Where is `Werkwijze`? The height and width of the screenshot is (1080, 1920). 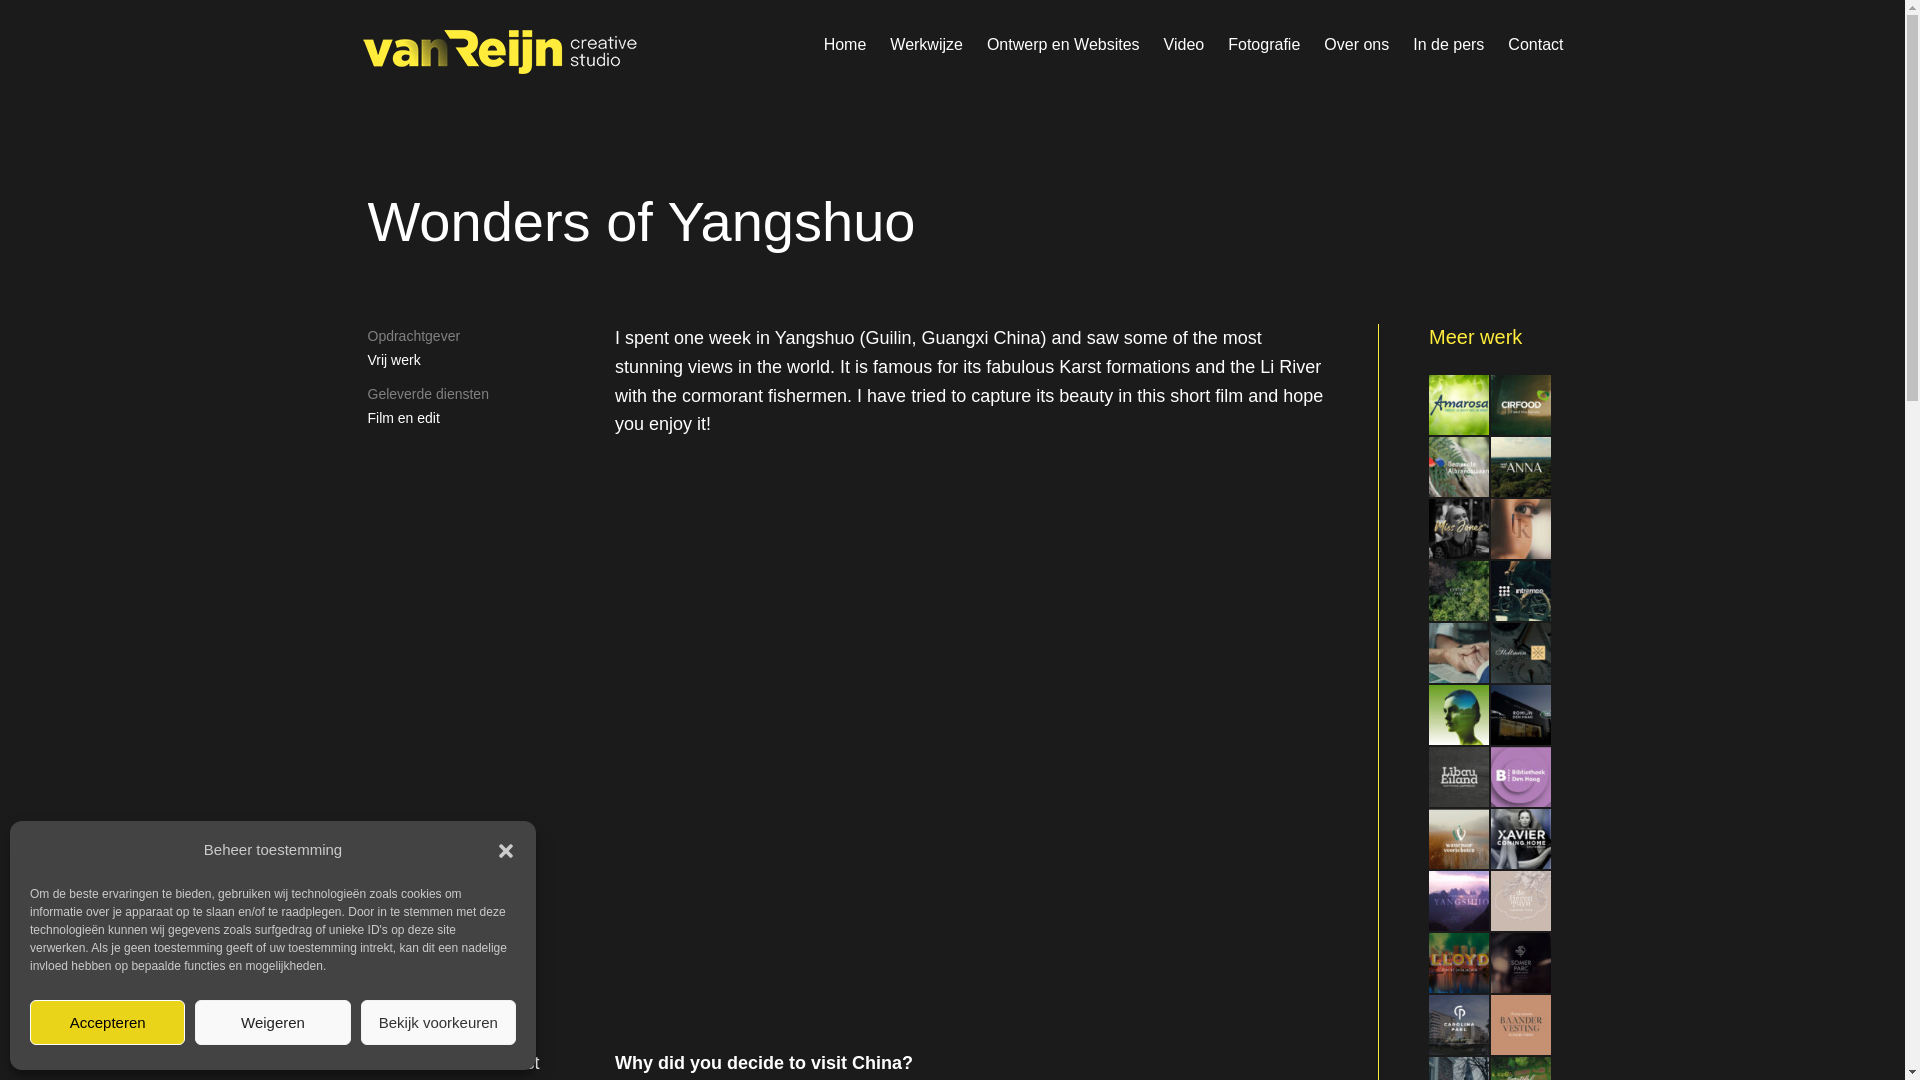 Werkwijze is located at coordinates (926, 45).